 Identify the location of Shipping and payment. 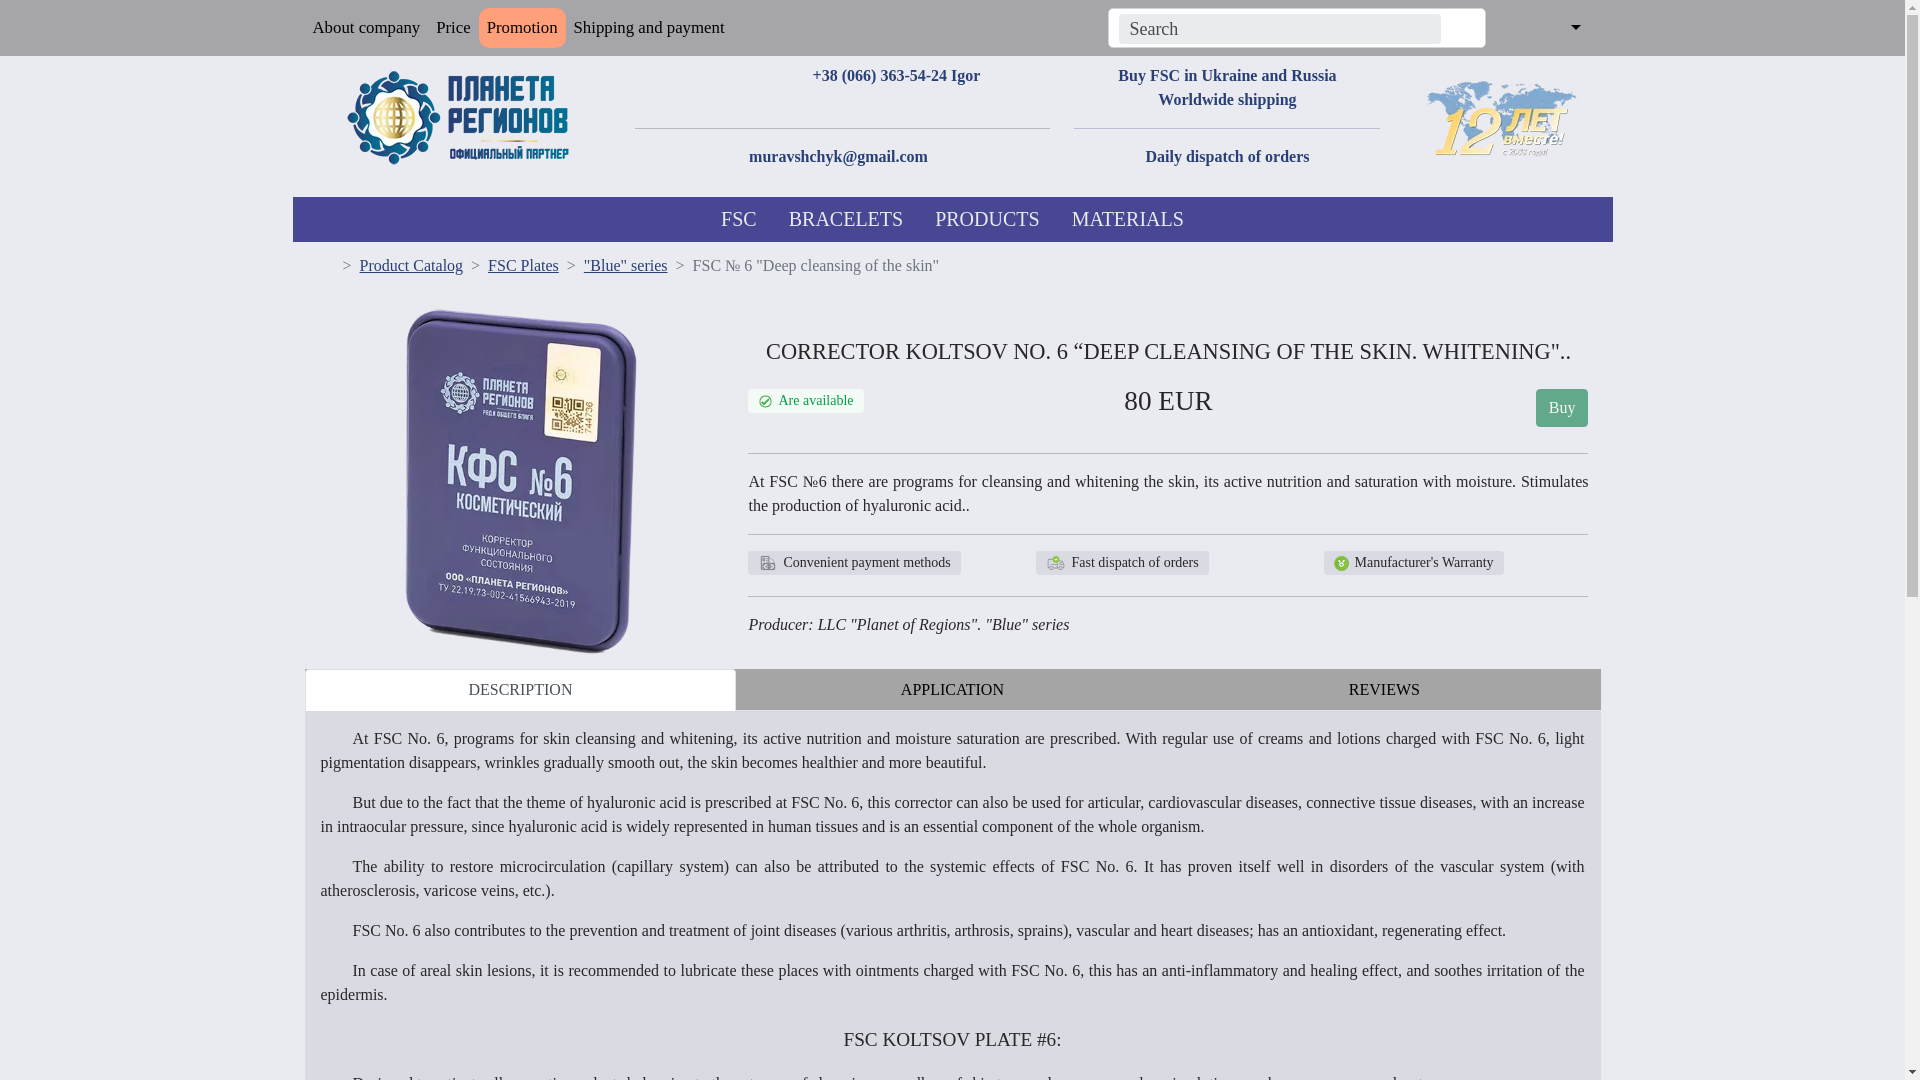
(650, 27).